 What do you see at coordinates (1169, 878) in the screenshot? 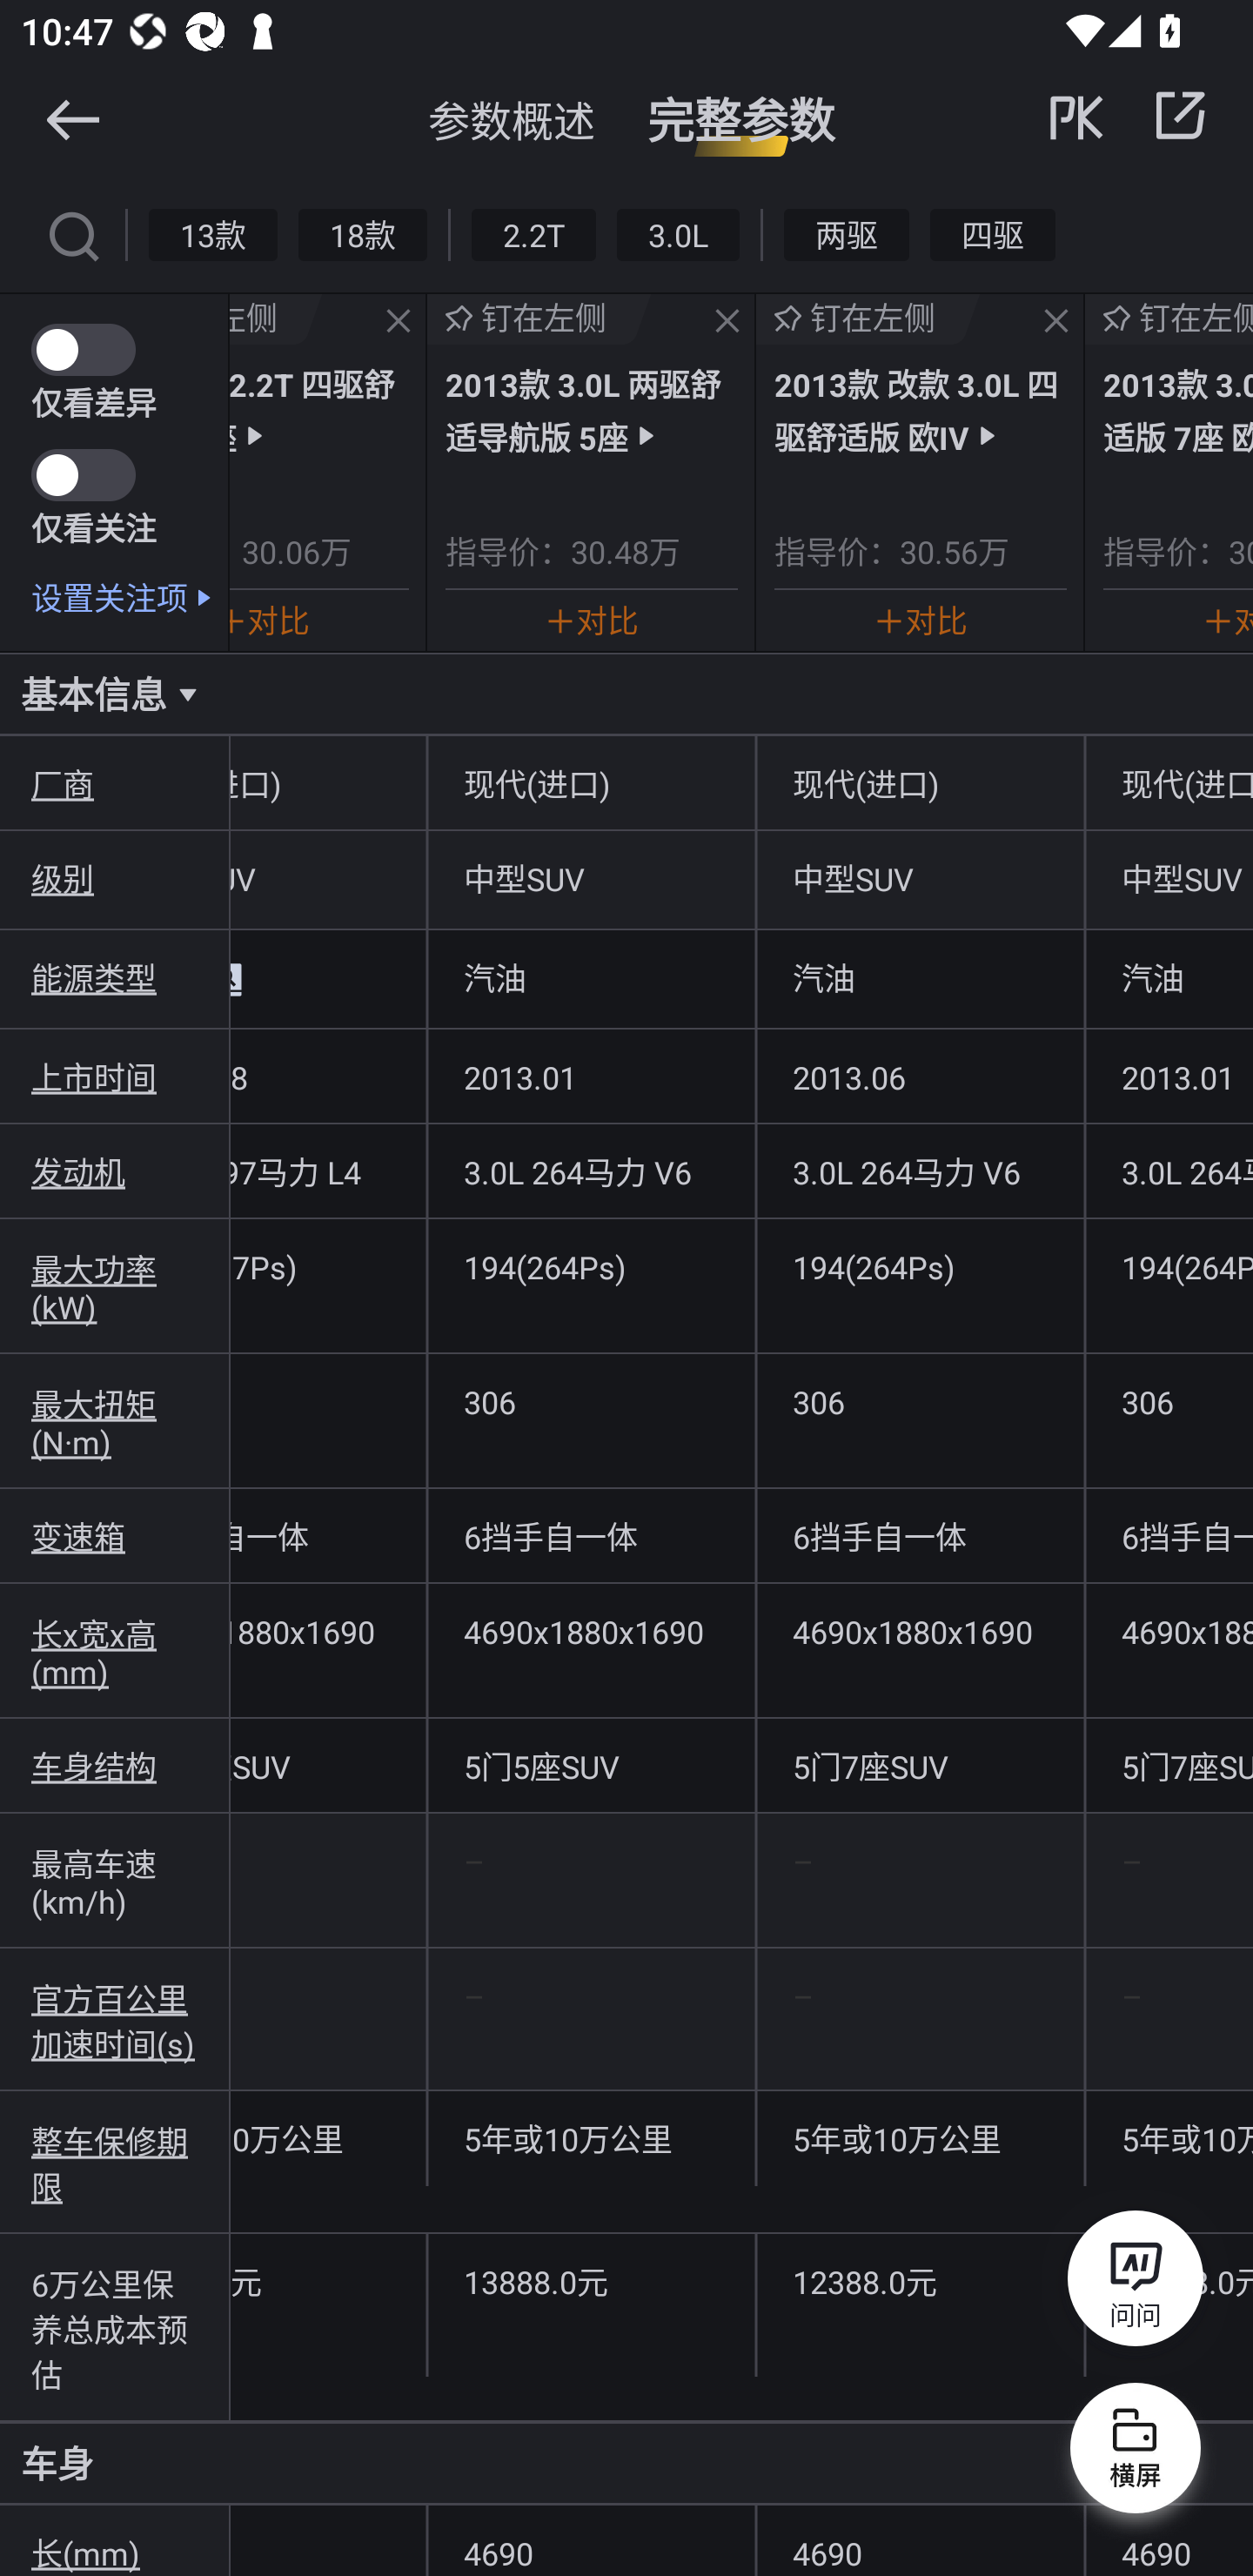
I see `中型SUV` at bounding box center [1169, 878].